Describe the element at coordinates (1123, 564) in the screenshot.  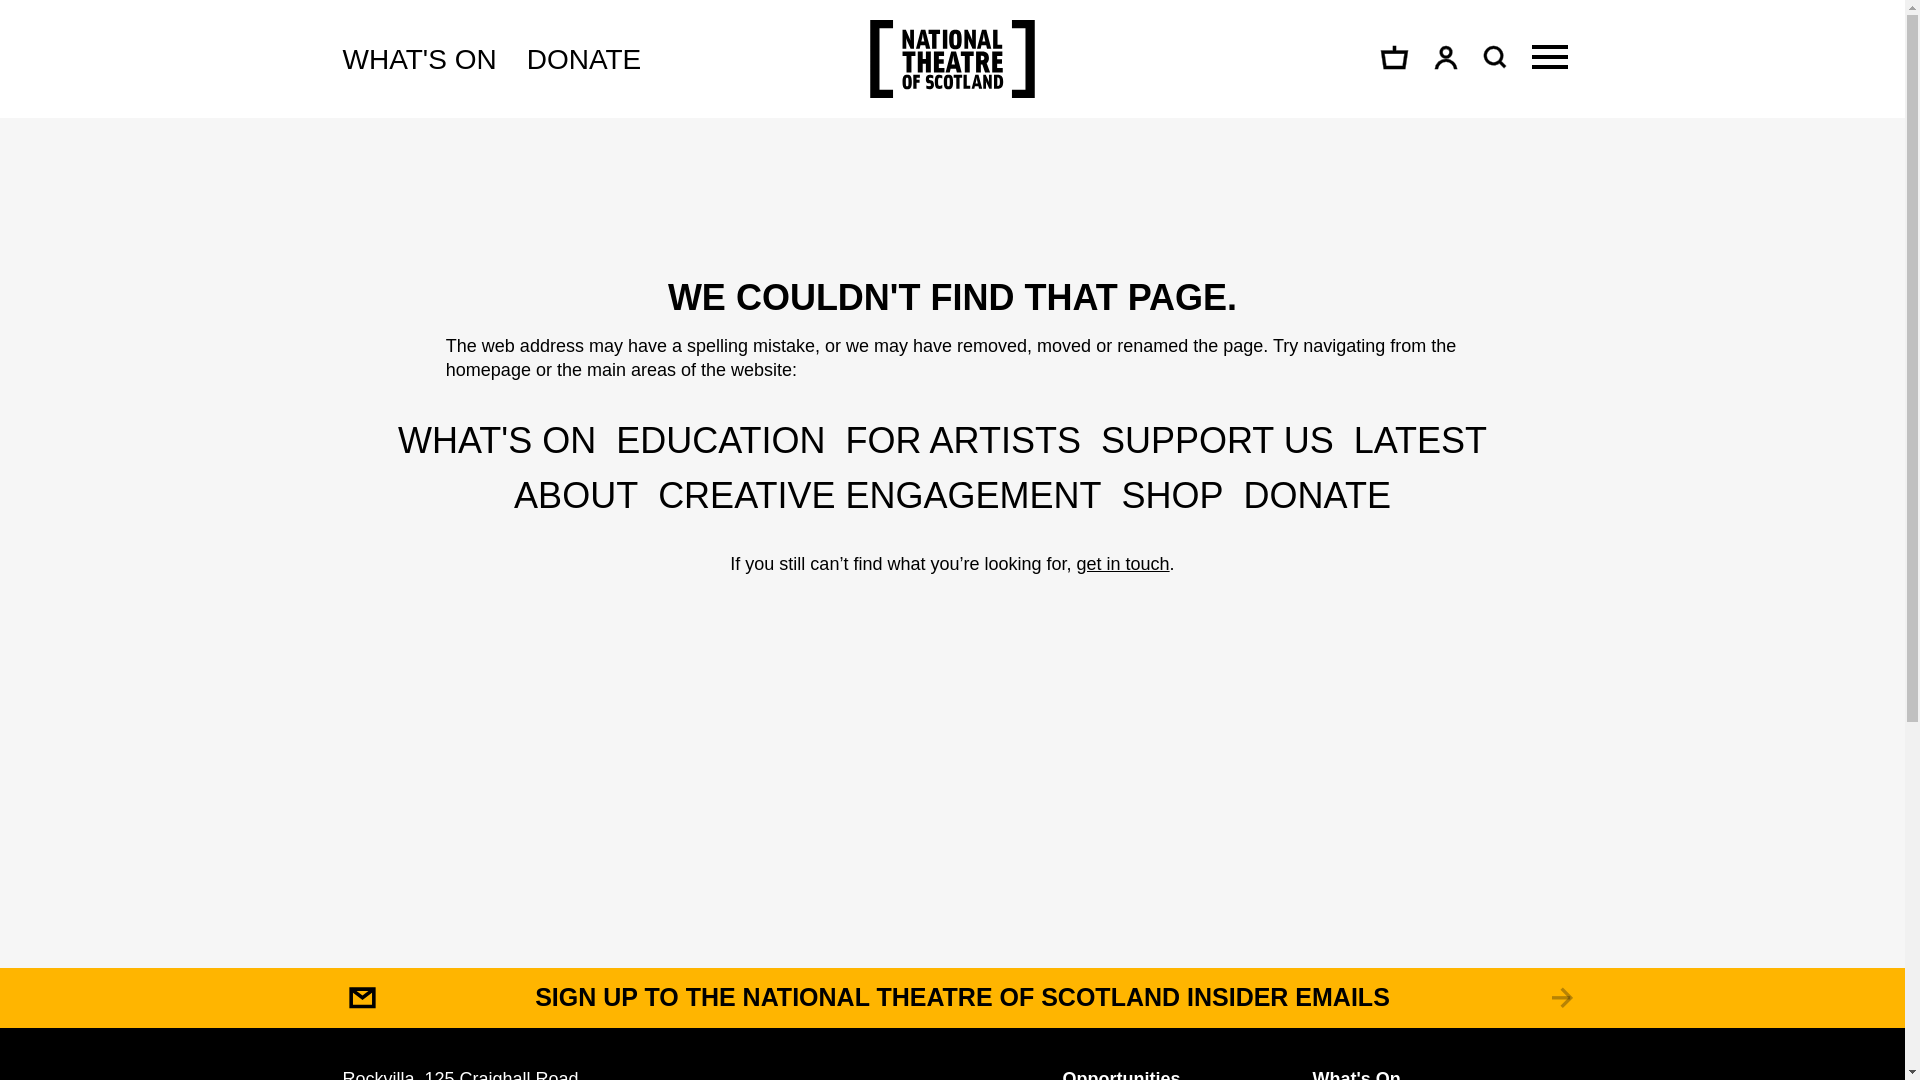
I see `get in touch` at that location.